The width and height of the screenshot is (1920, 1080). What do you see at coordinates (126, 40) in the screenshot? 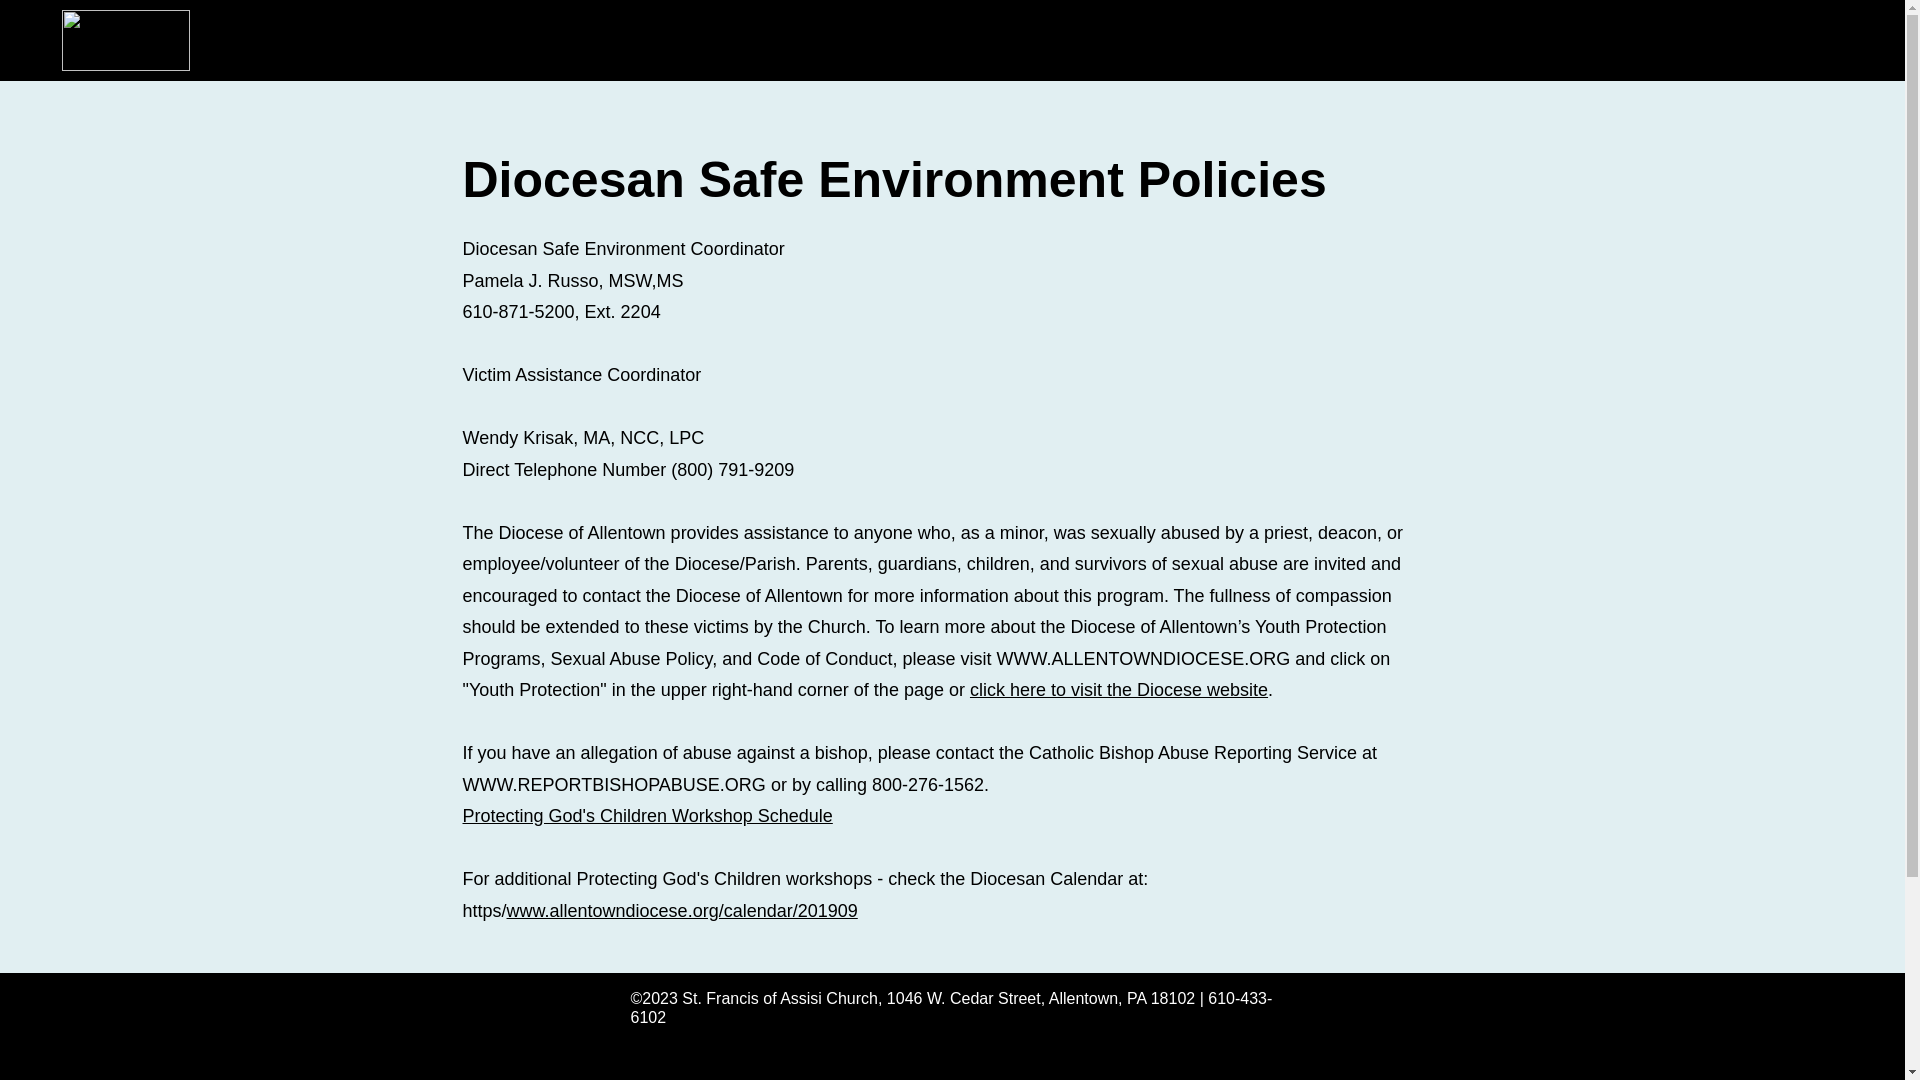
I see `St-Francis-Logo-update.jpg` at bounding box center [126, 40].